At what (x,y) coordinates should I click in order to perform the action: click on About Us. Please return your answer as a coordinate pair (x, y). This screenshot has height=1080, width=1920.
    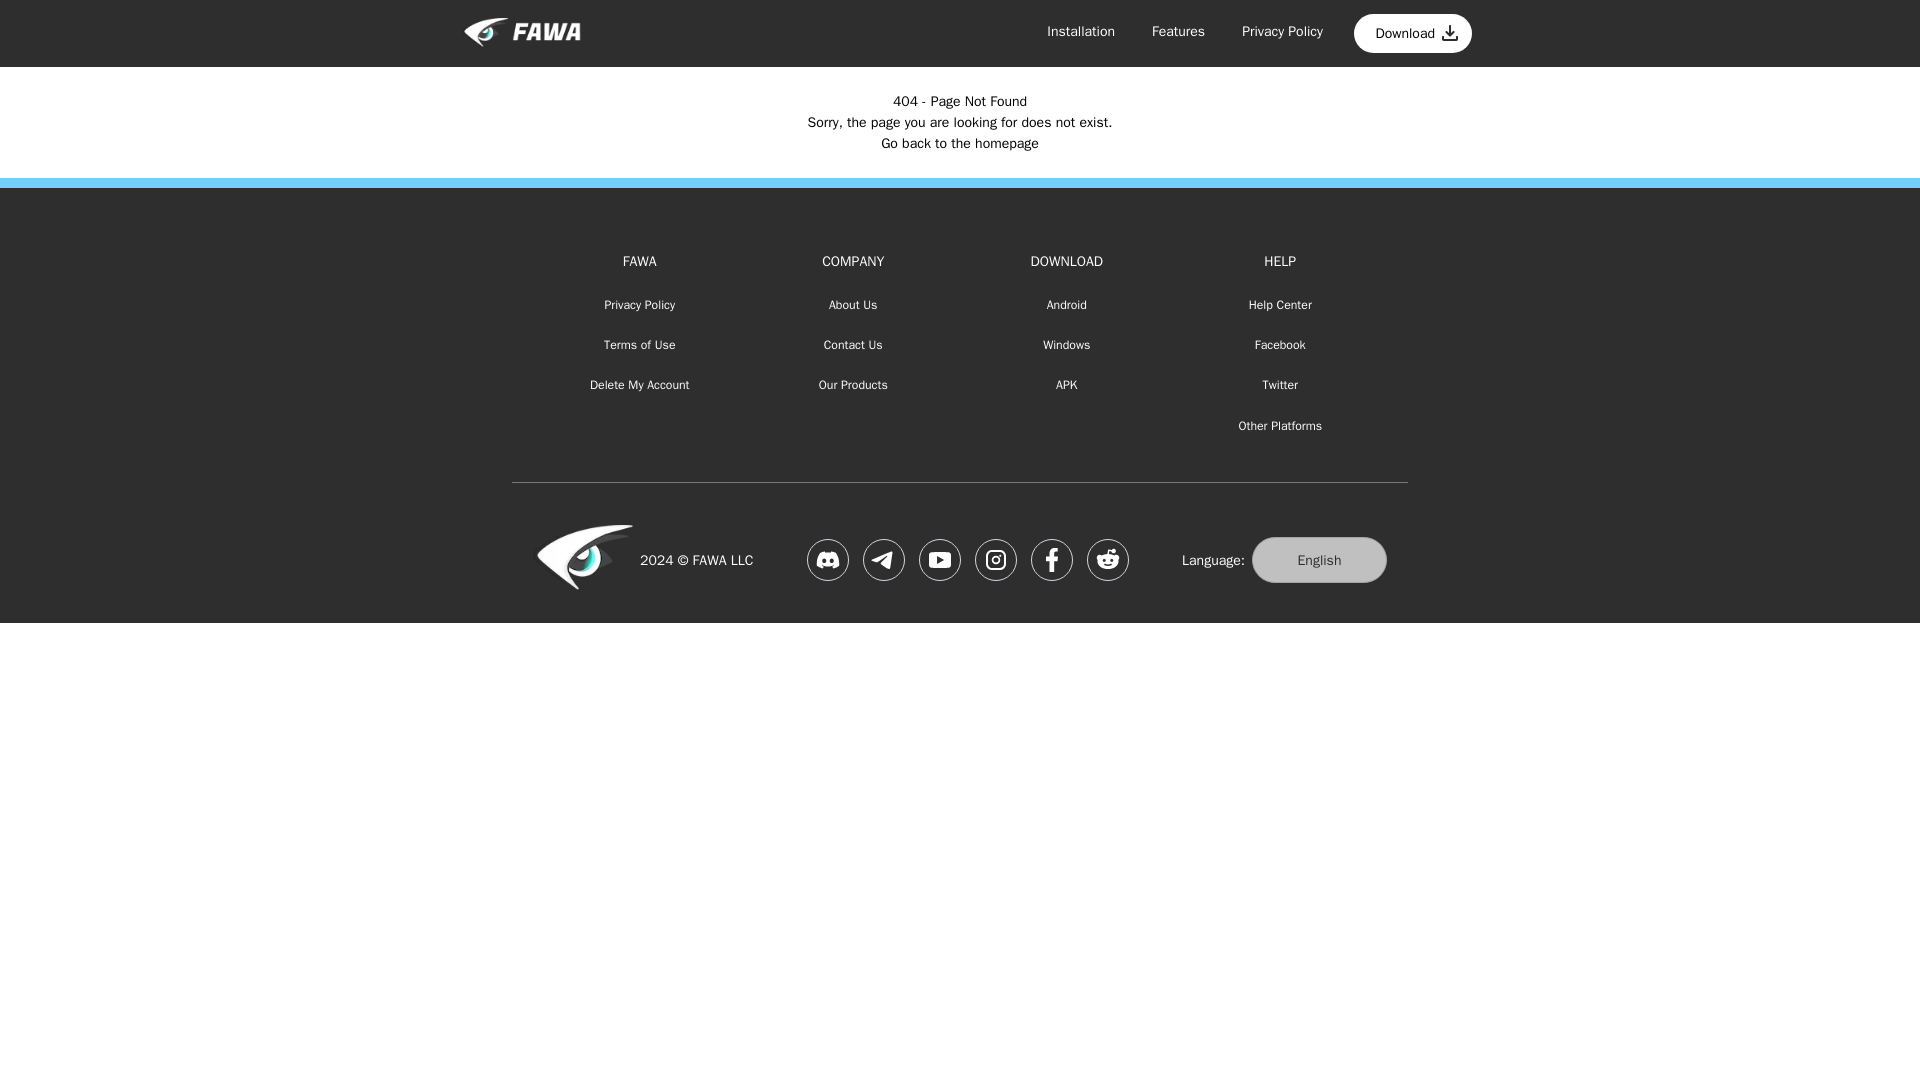
    Looking at the image, I should click on (853, 304).